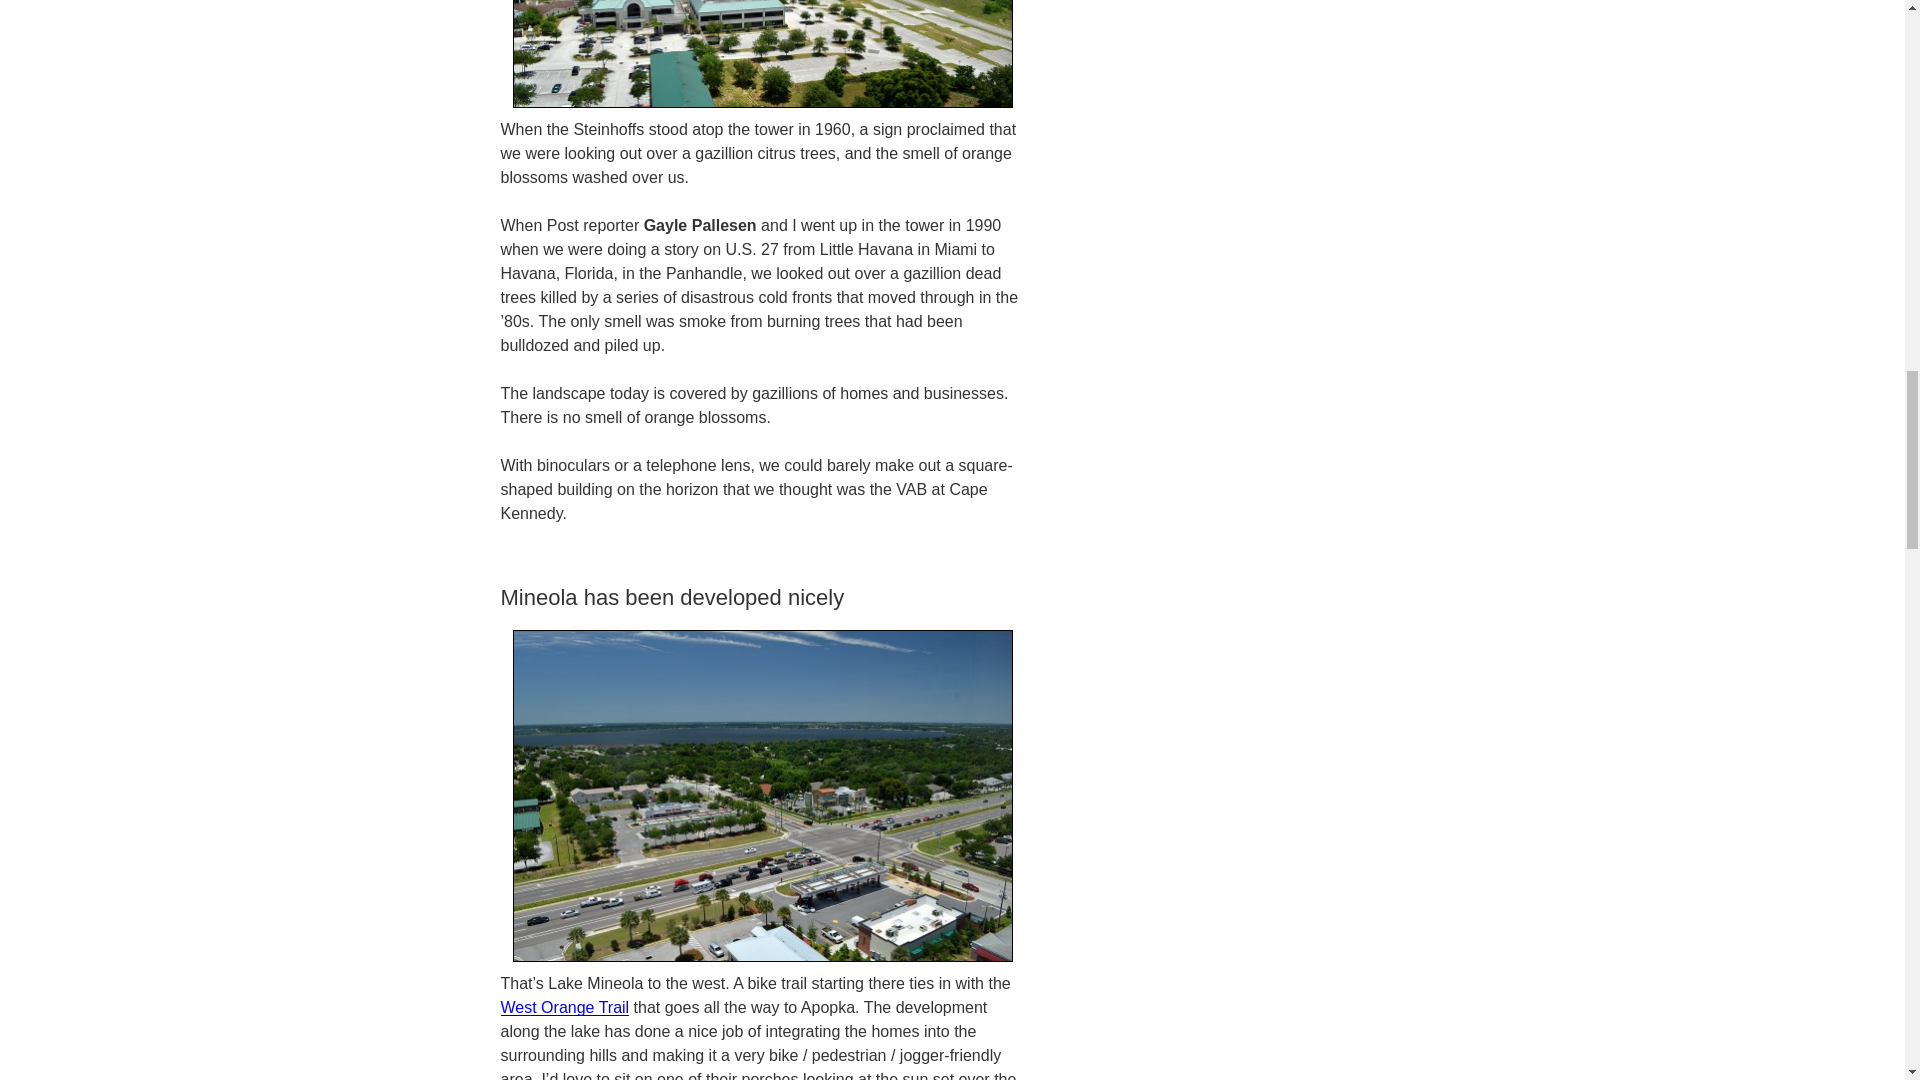  Describe the element at coordinates (564, 1008) in the screenshot. I see `West Orange Trail map` at that location.